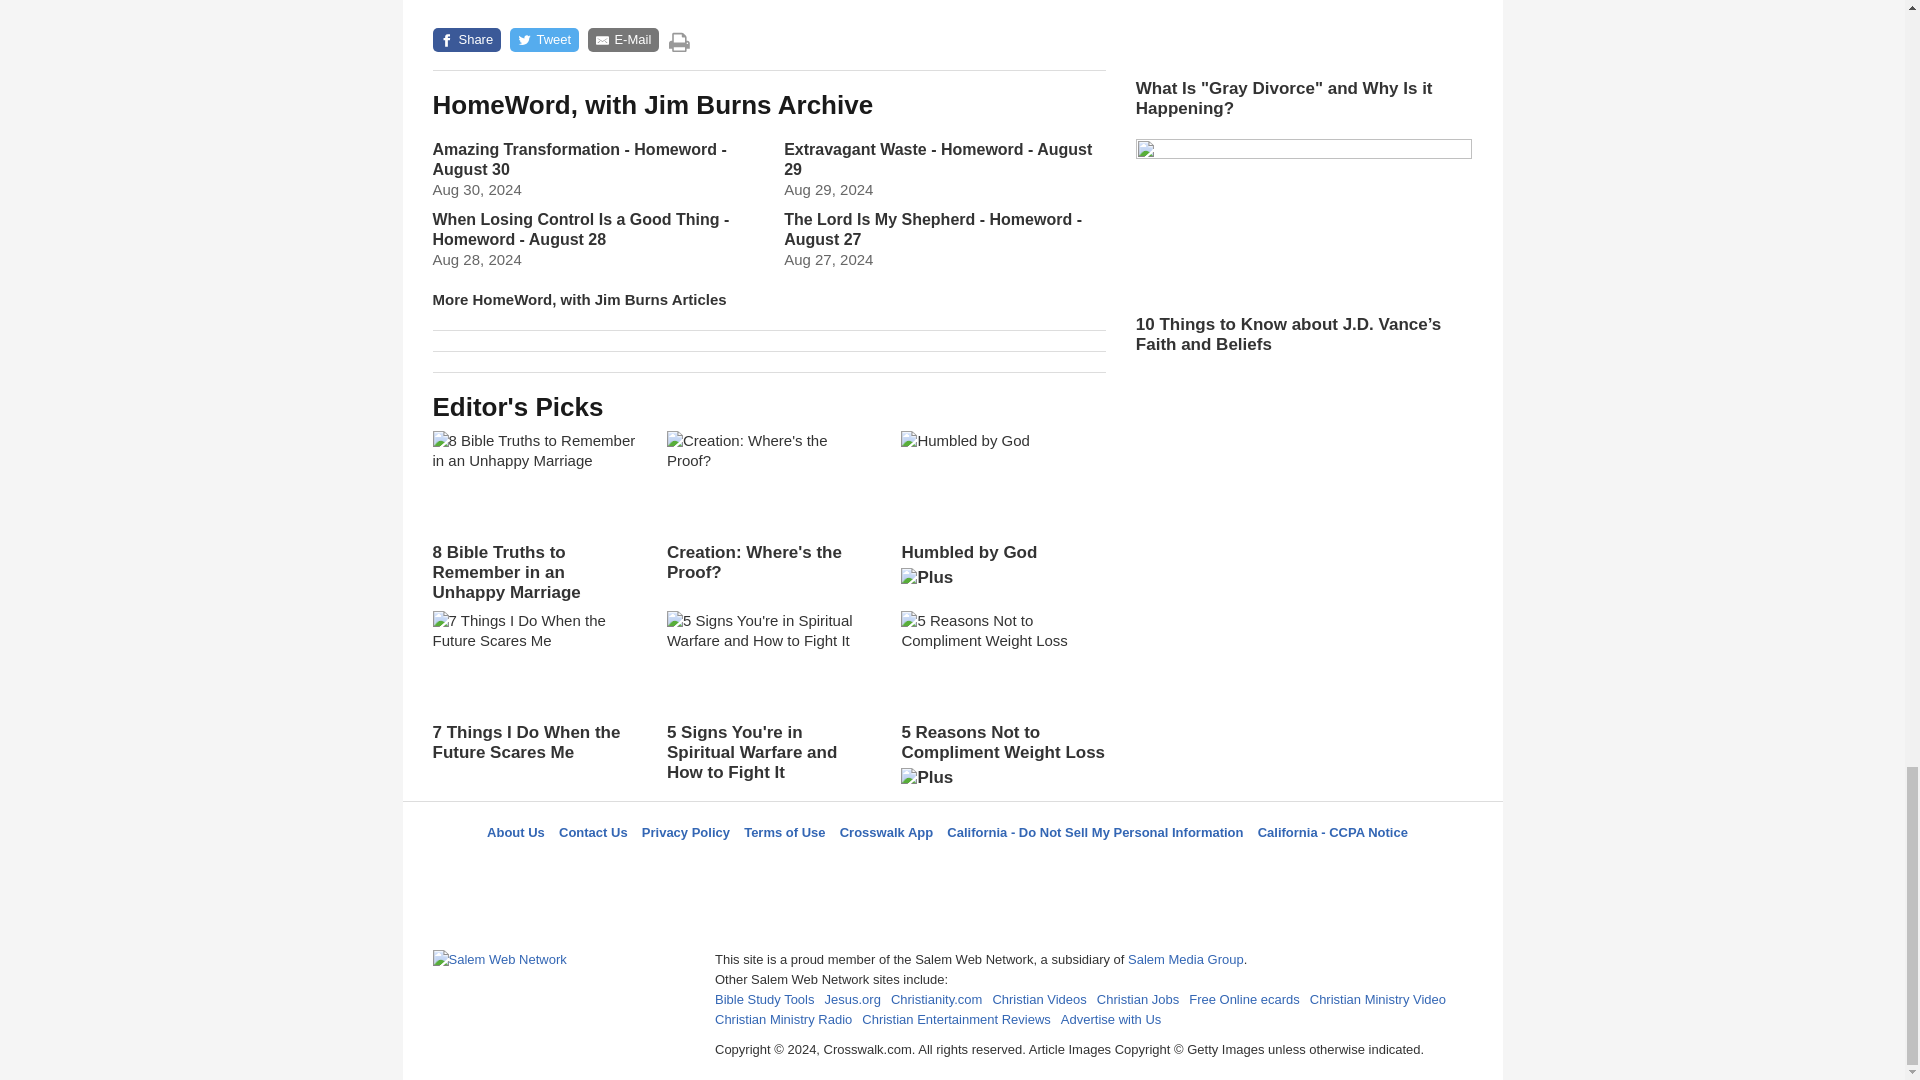 Image resolution: width=1920 pixels, height=1080 pixels. Describe the element at coordinates (1002, 706) in the screenshot. I see `5 Reasons Not to Compliment Weight Loss` at that location.